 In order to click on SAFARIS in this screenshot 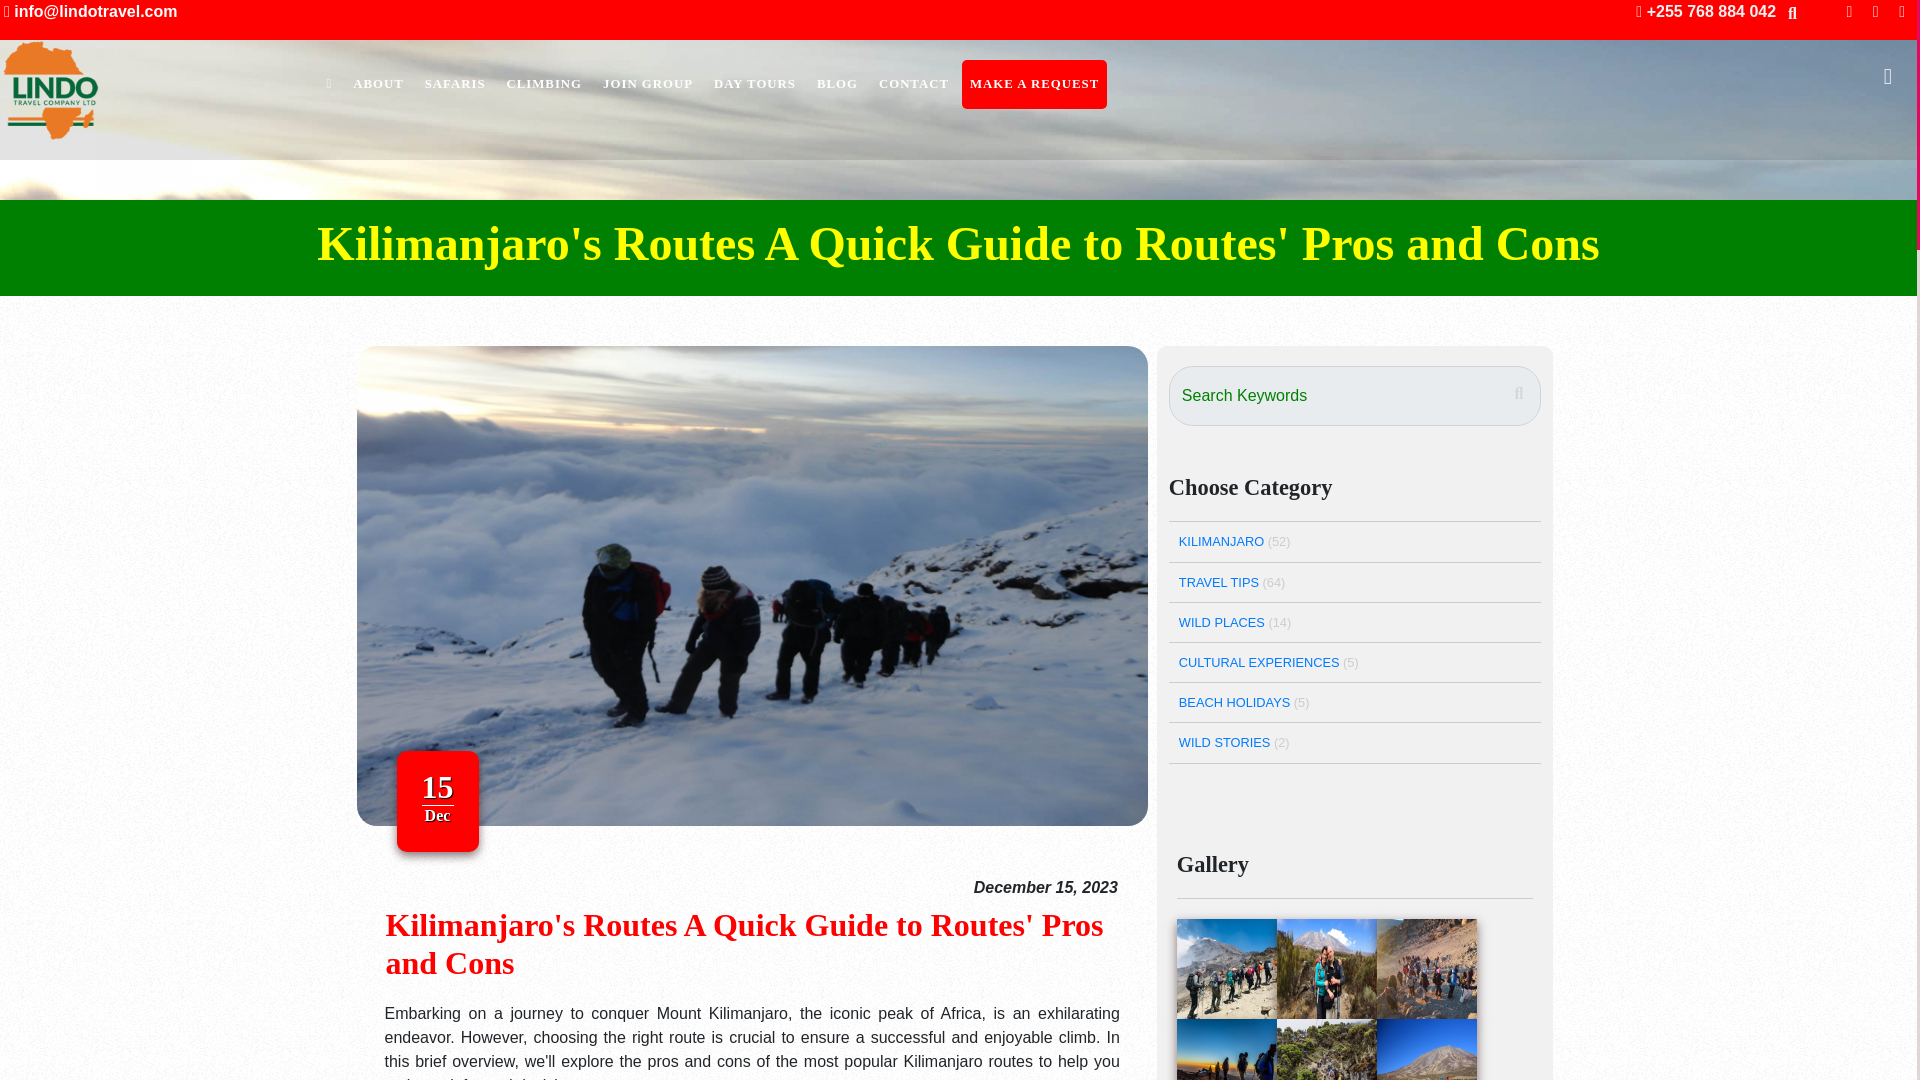, I will do `click(454, 90)`.